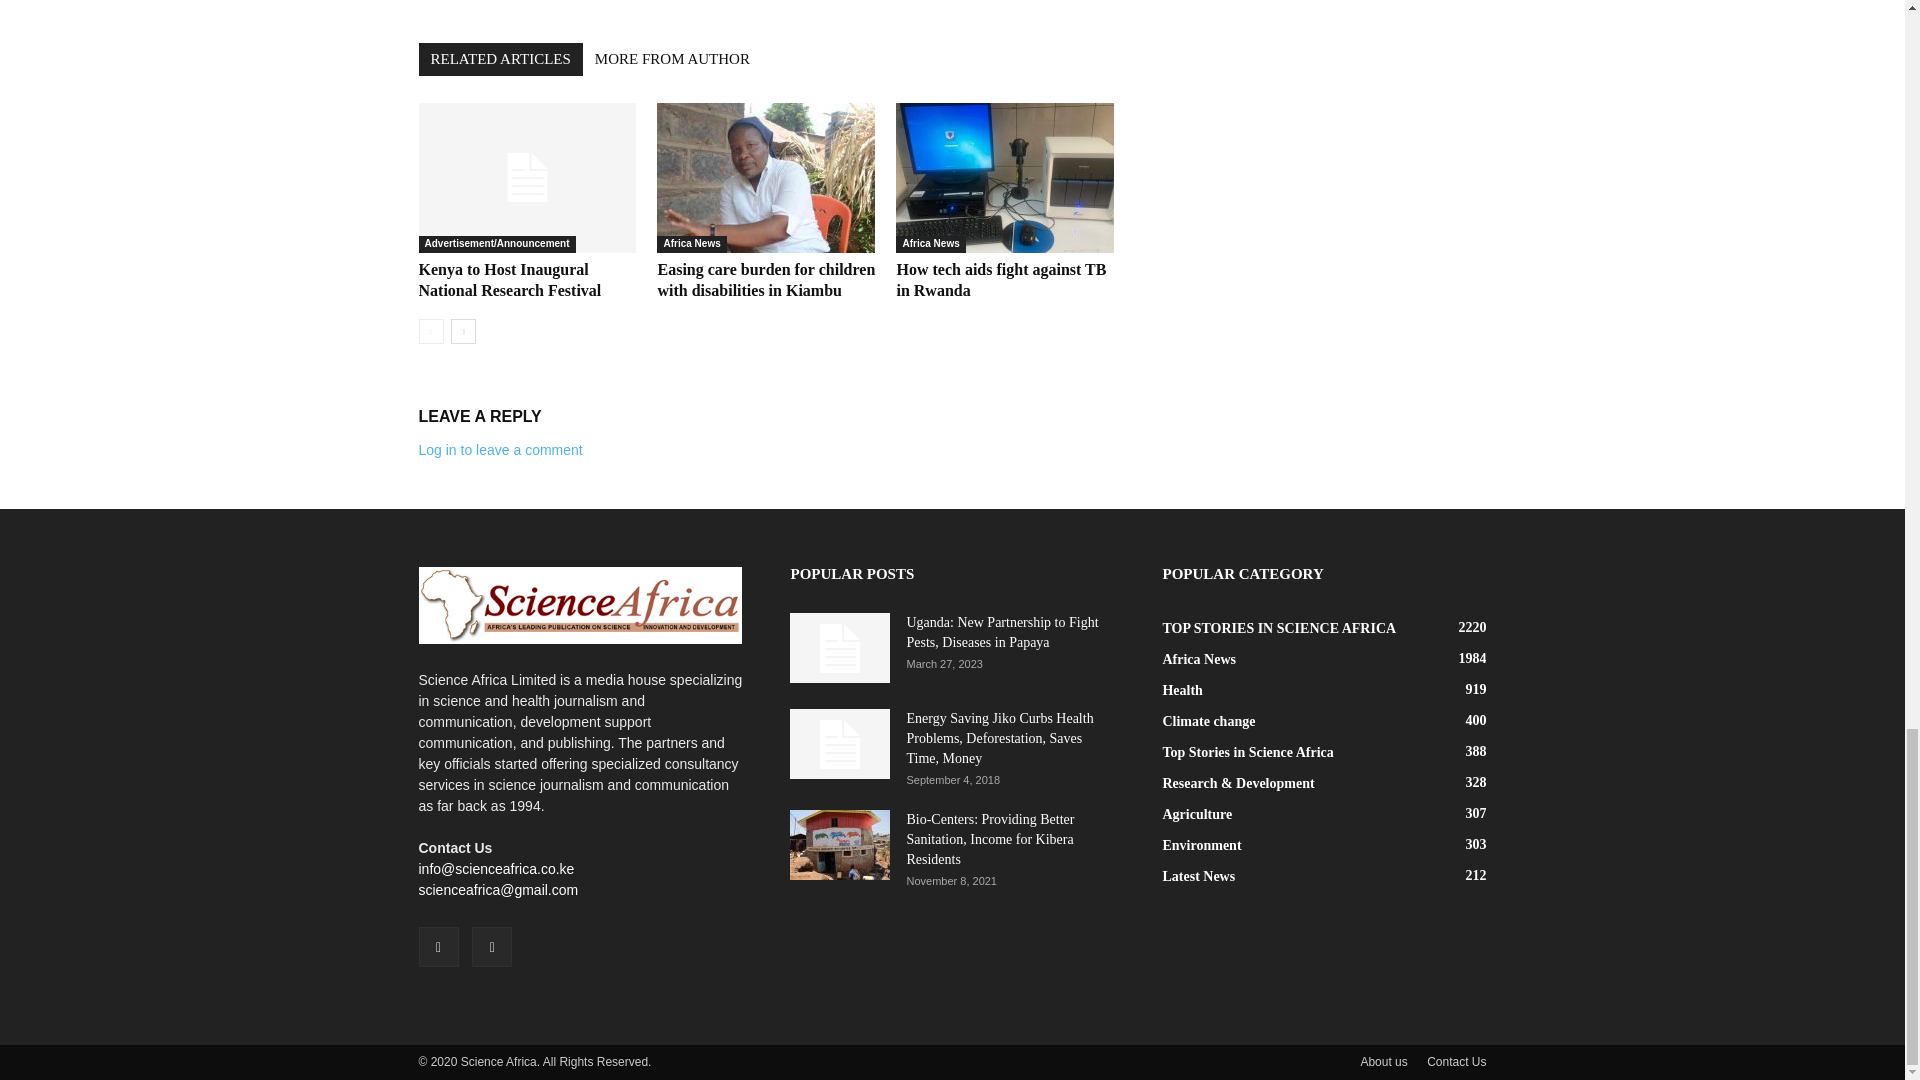  I want to click on Easing care burden for children with disabilities in Kiambu, so click(766, 280).